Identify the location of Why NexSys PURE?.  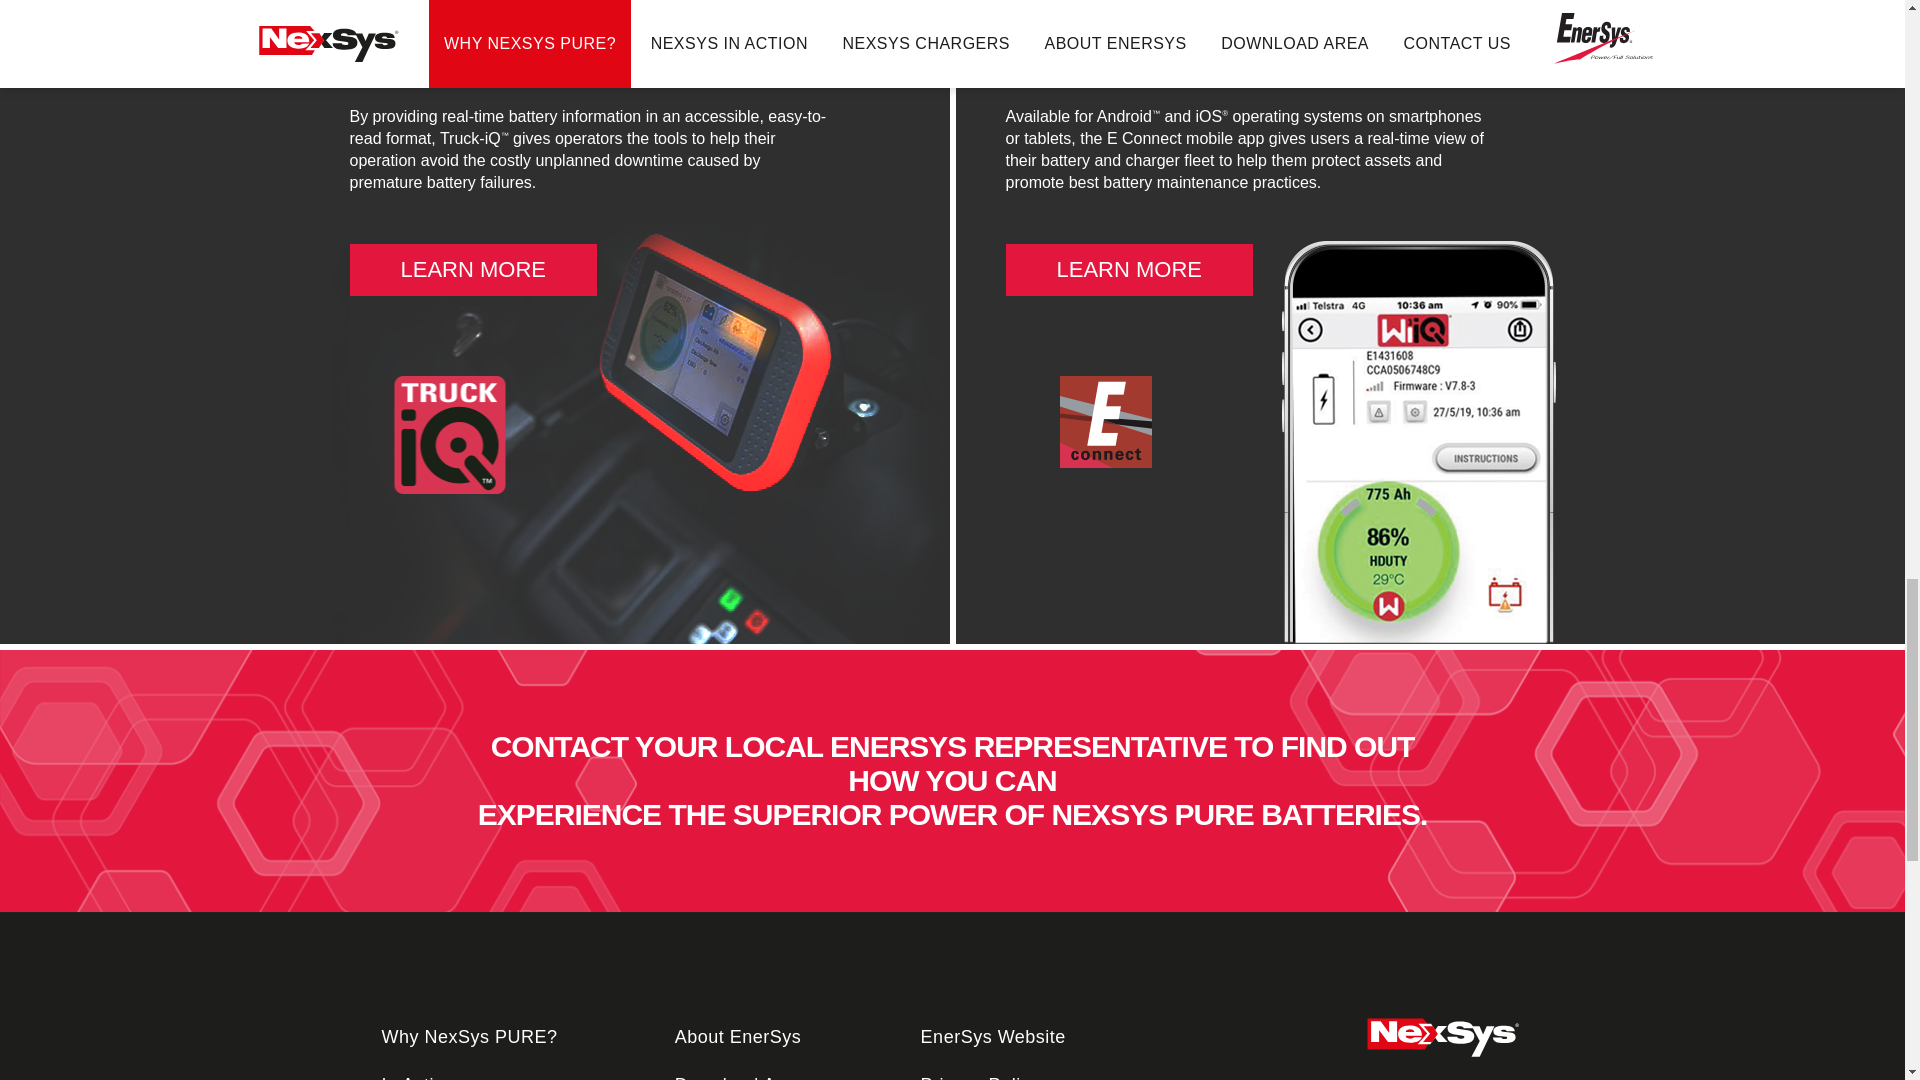
(470, 1038).